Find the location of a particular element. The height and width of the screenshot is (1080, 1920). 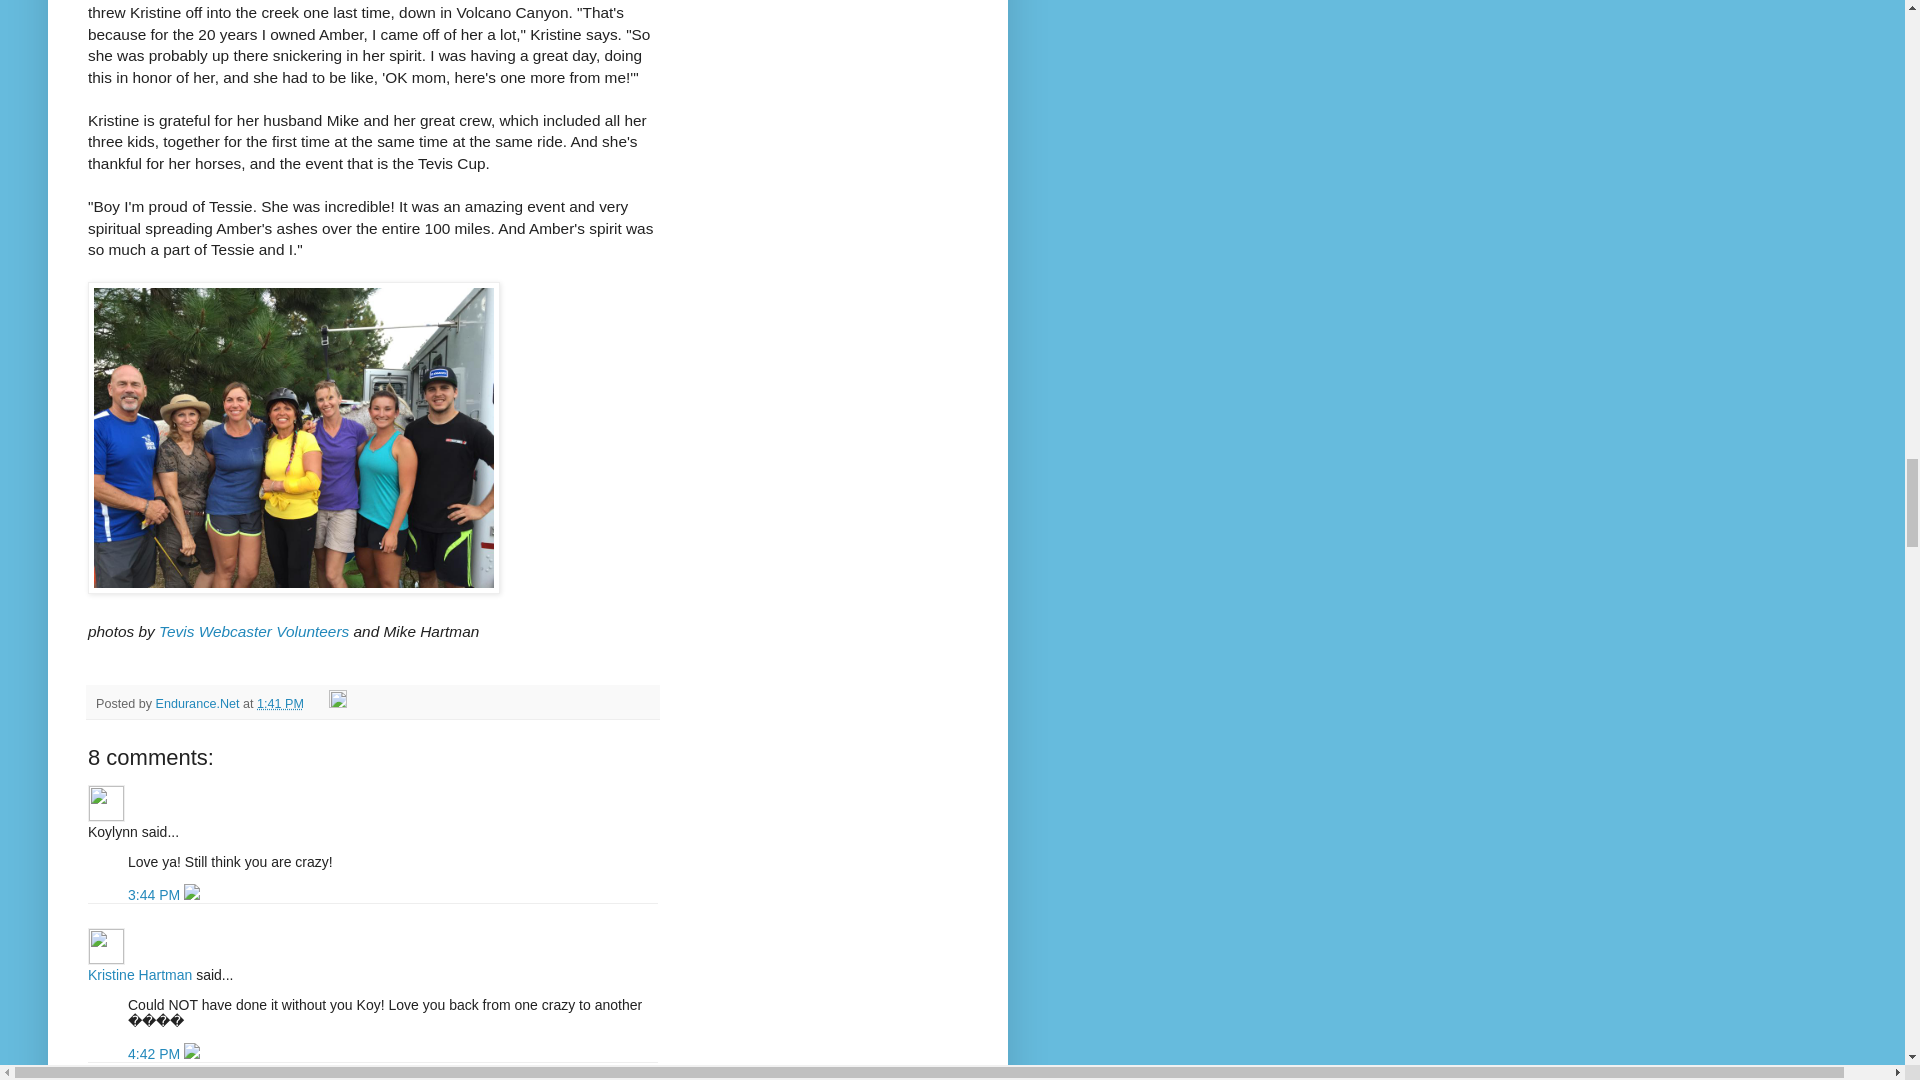

Kristine Hartman is located at coordinates (106, 946).